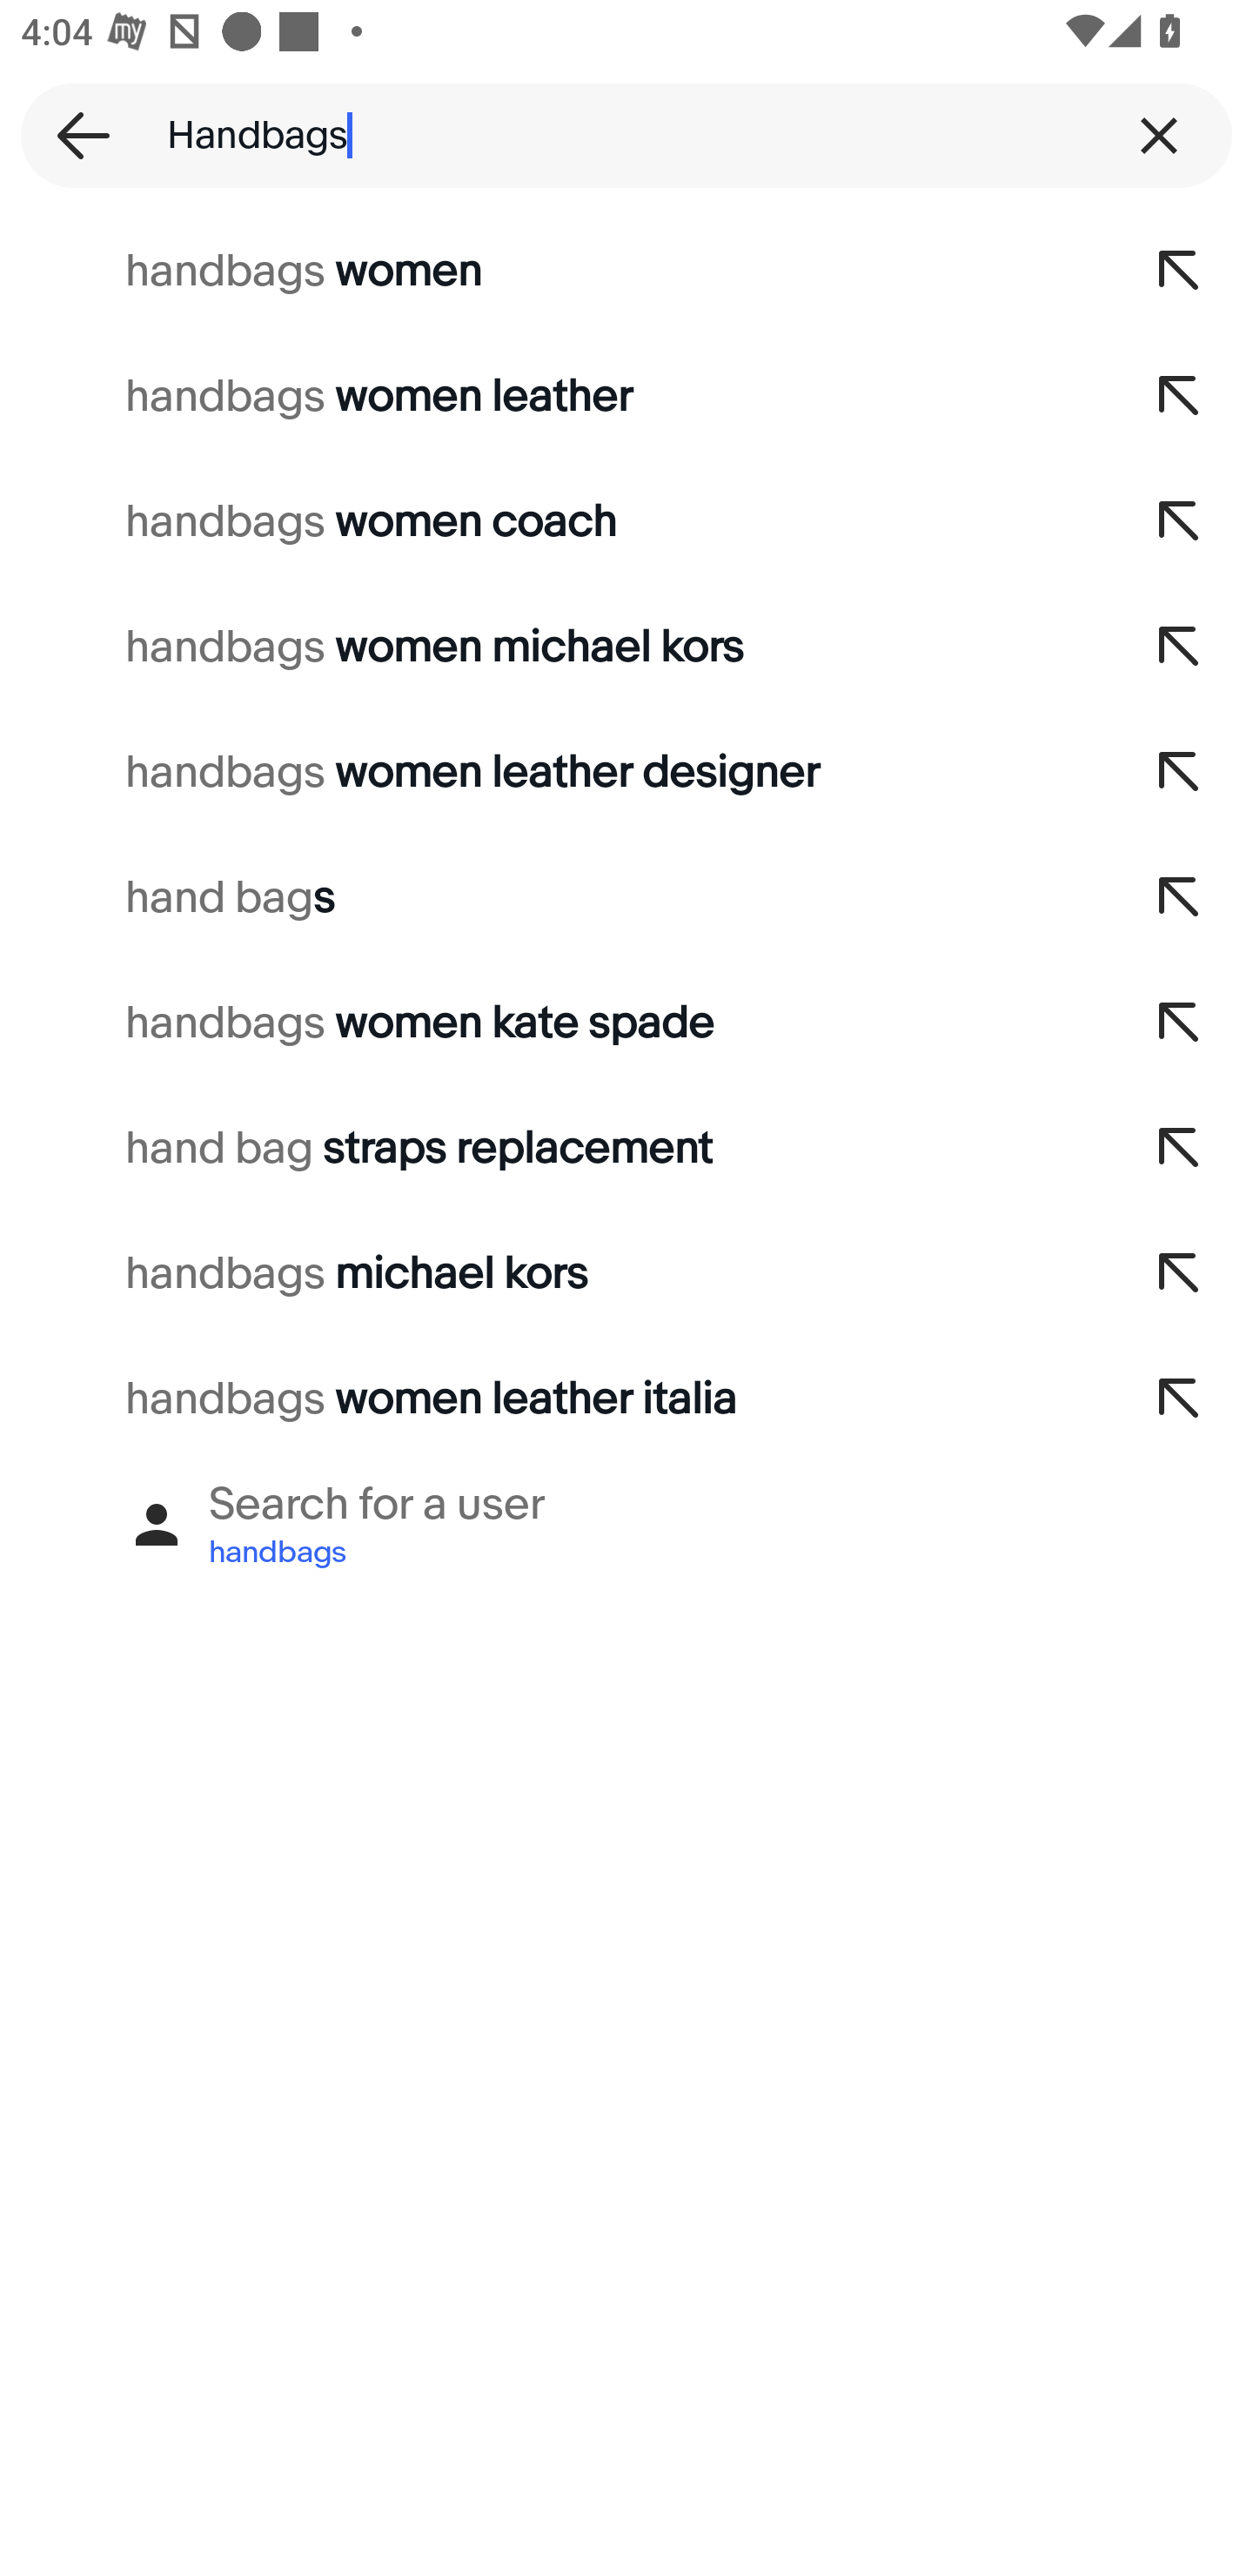 Image resolution: width=1253 pixels, height=2576 pixels. I want to click on handbags women kate spade, so click(553, 1023).